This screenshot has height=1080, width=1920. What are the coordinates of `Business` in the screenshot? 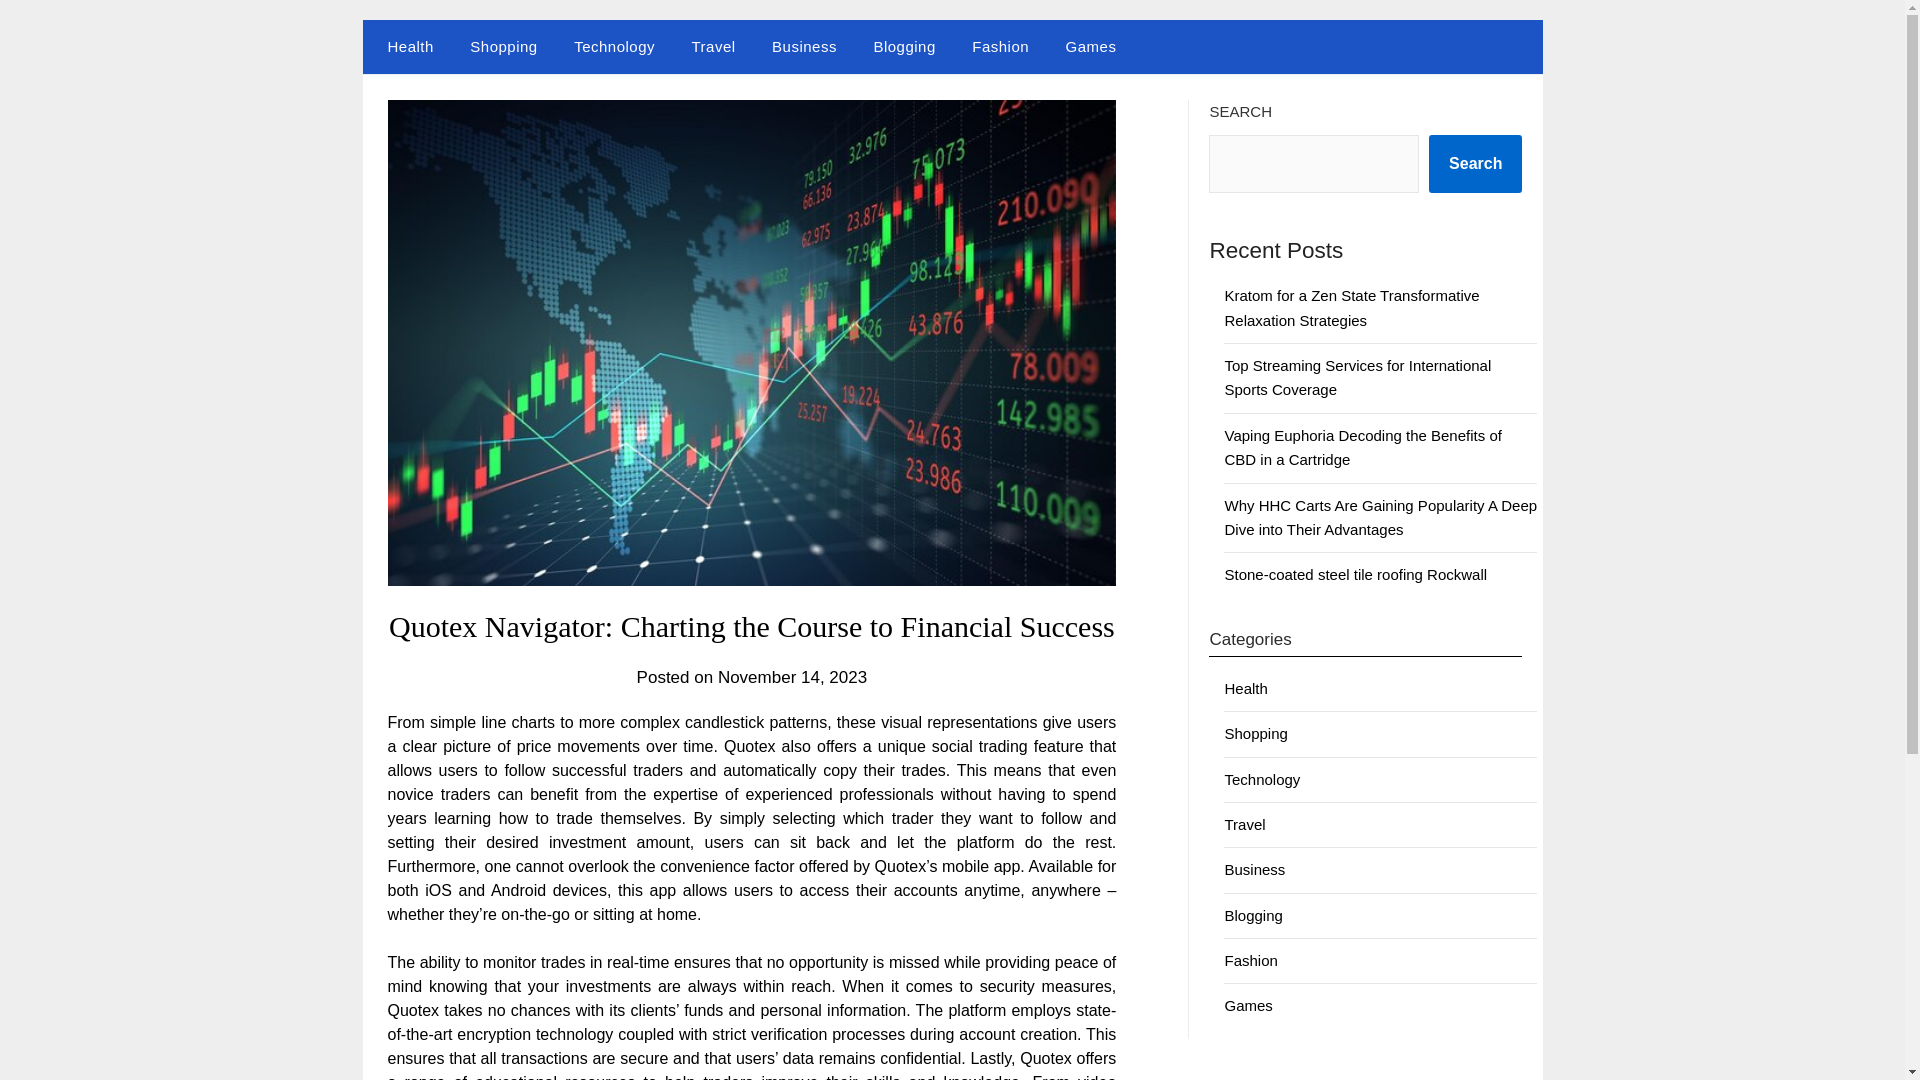 It's located at (1254, 869).